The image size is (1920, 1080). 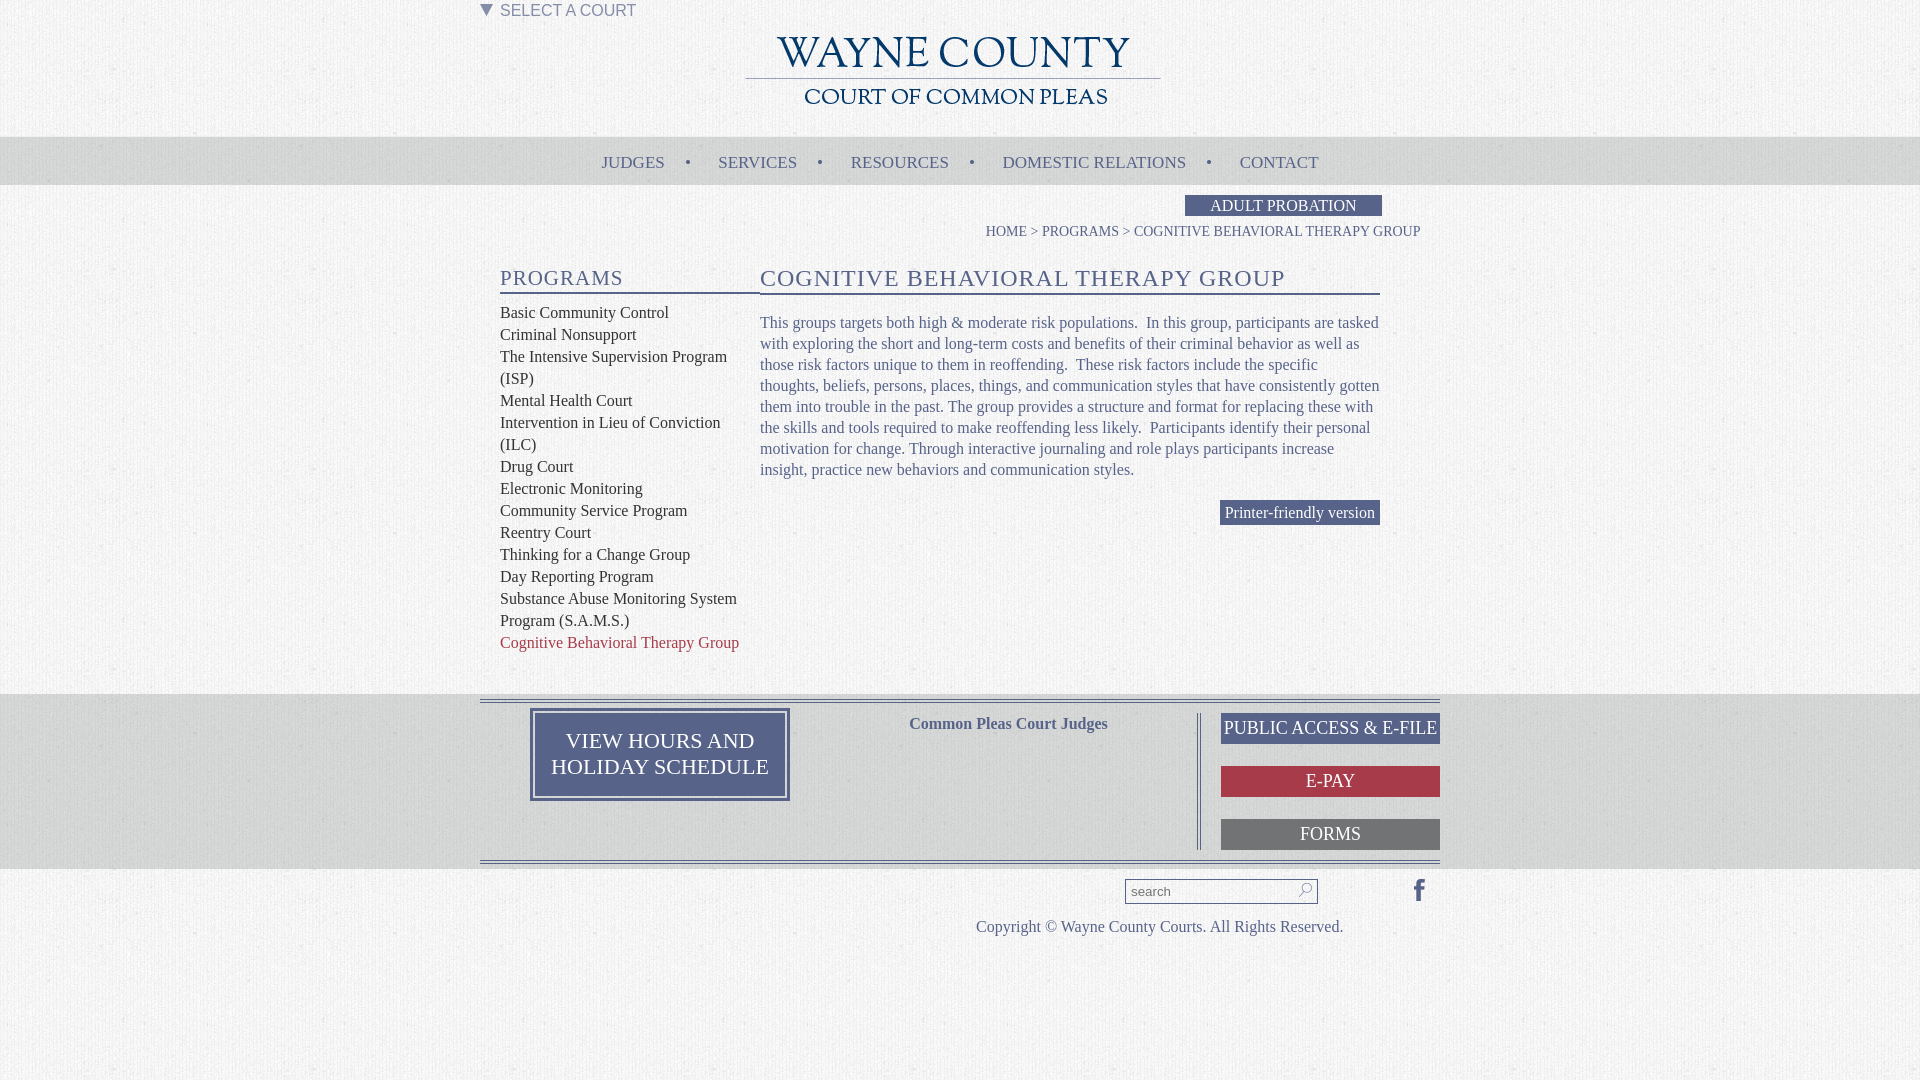 What do you see at coordinates (953, 118) in the screenshot?
I see `Home` at bounding box center [953, 118].